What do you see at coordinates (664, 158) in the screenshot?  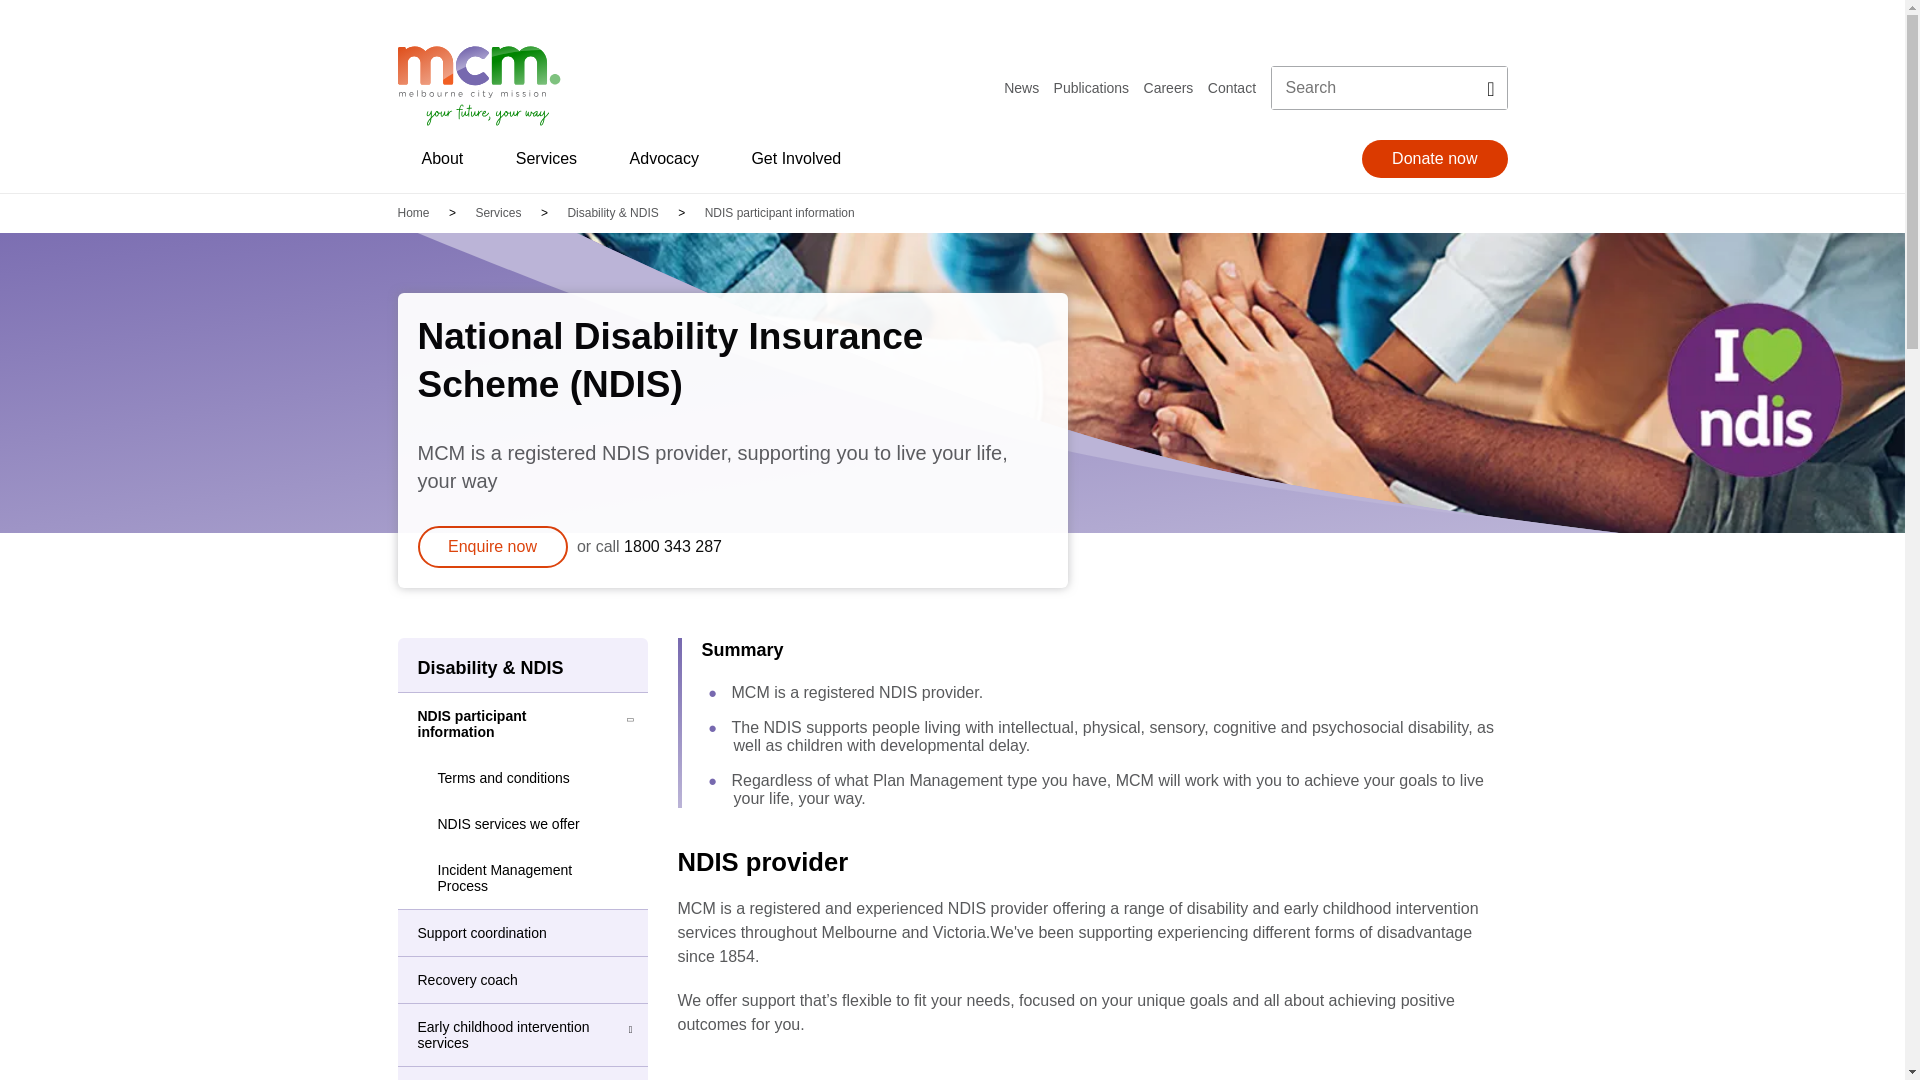 I see `Advocacy` at bounding box center [664, 158].